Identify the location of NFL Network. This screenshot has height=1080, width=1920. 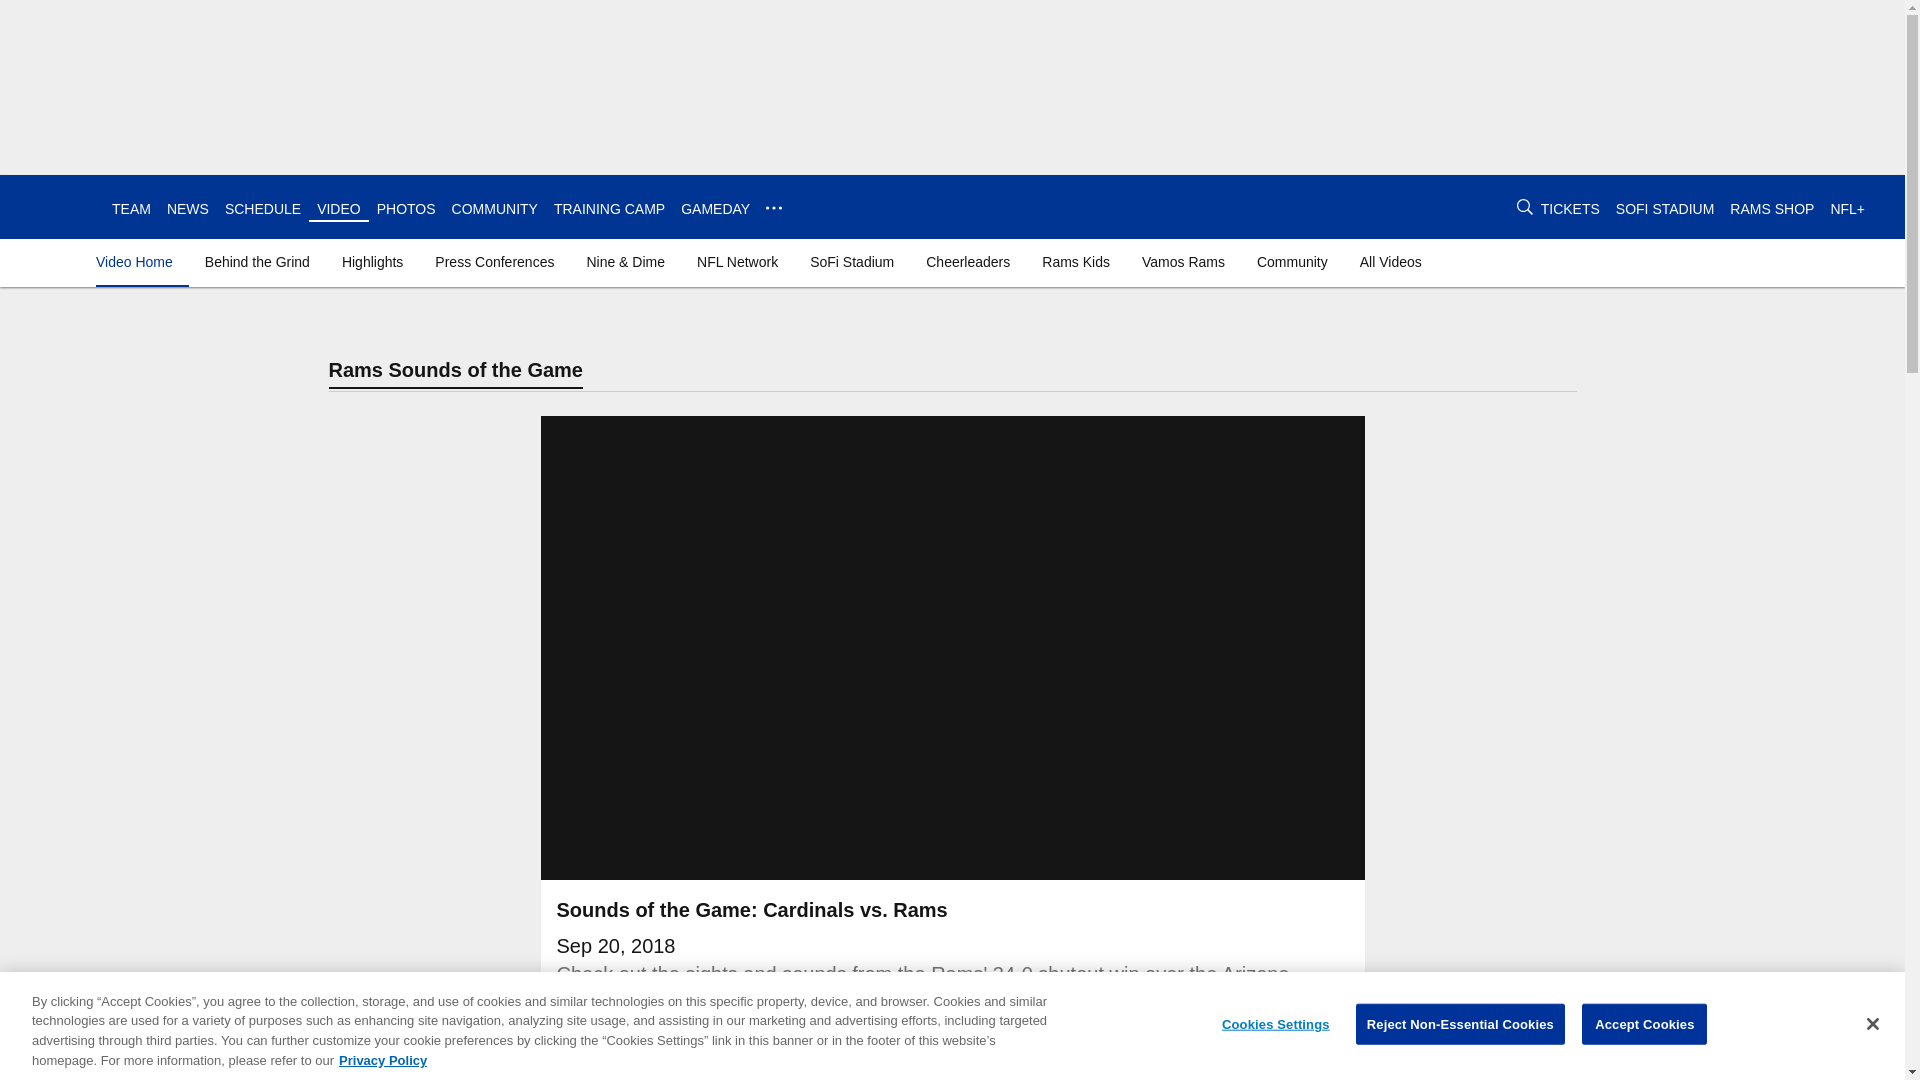
(737, 262).